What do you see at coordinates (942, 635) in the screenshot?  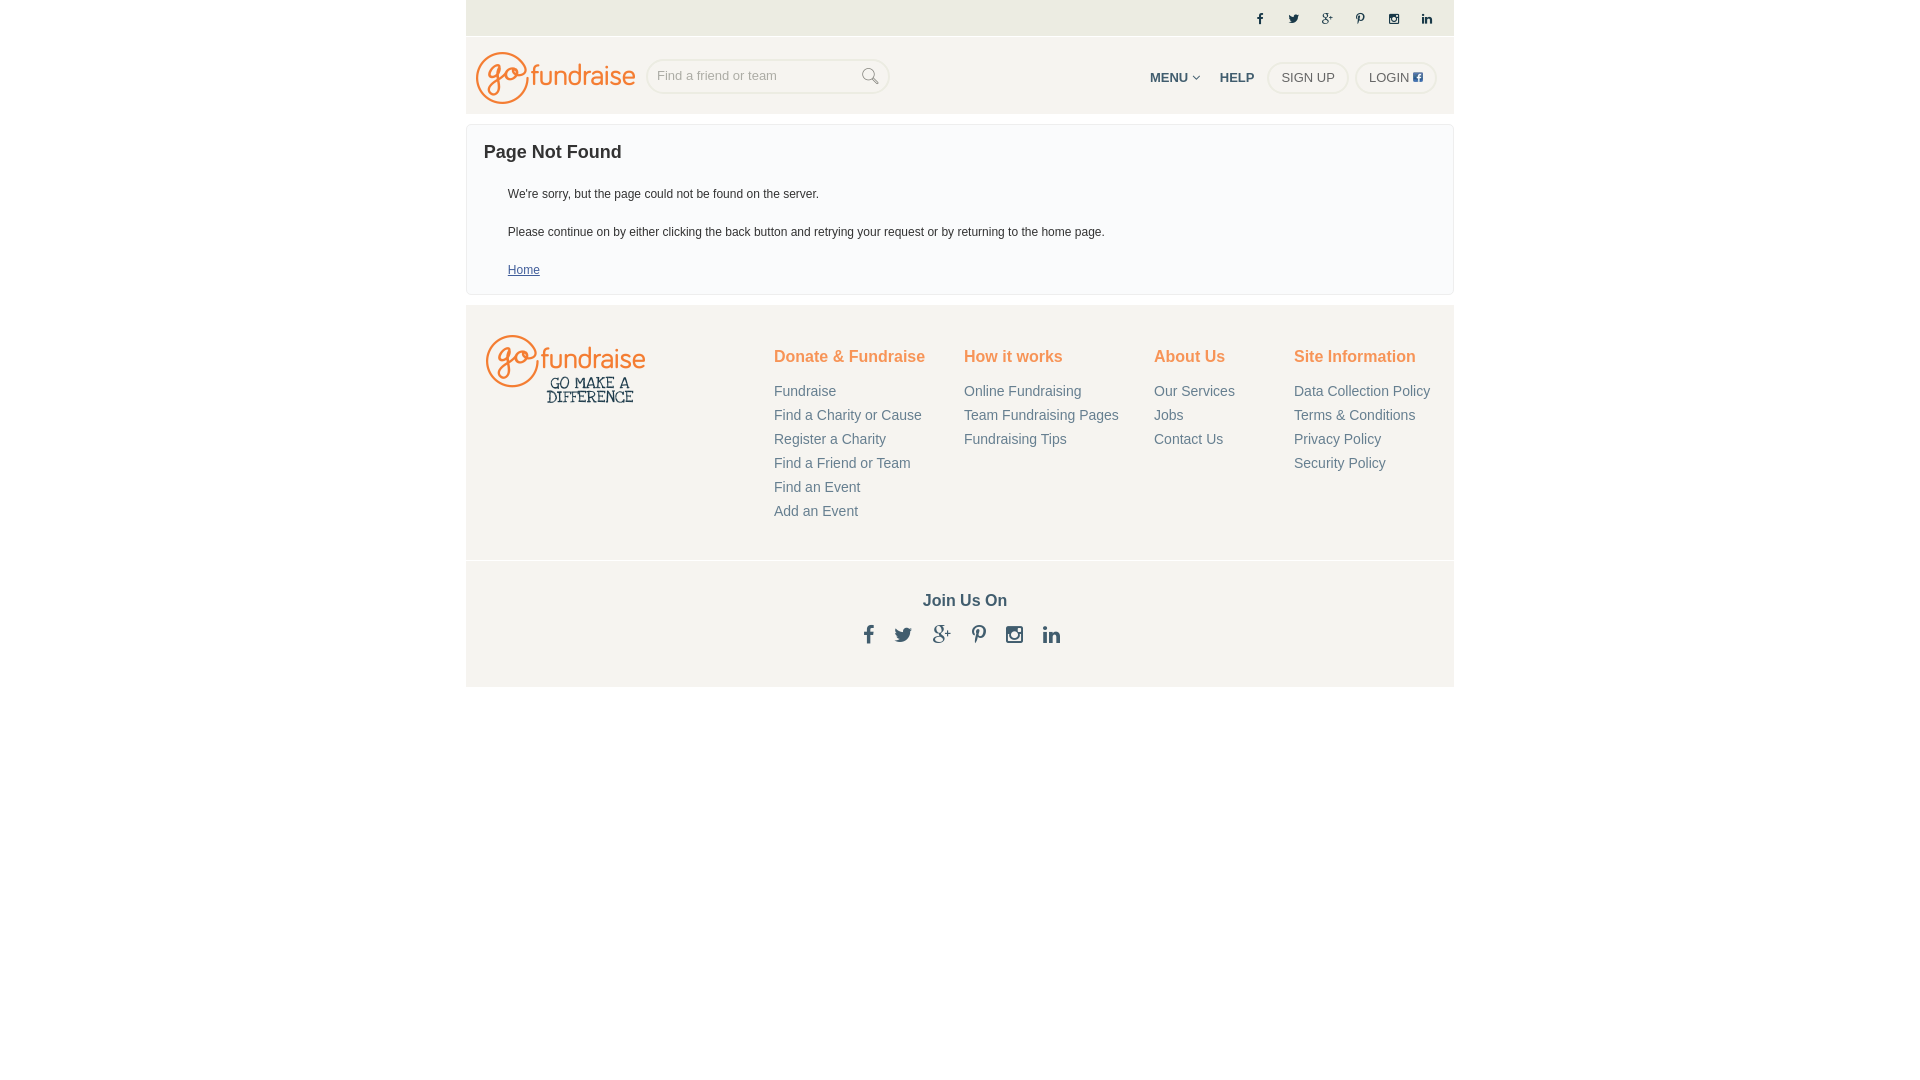 I see `Google+` at bounding box center [942, 635].